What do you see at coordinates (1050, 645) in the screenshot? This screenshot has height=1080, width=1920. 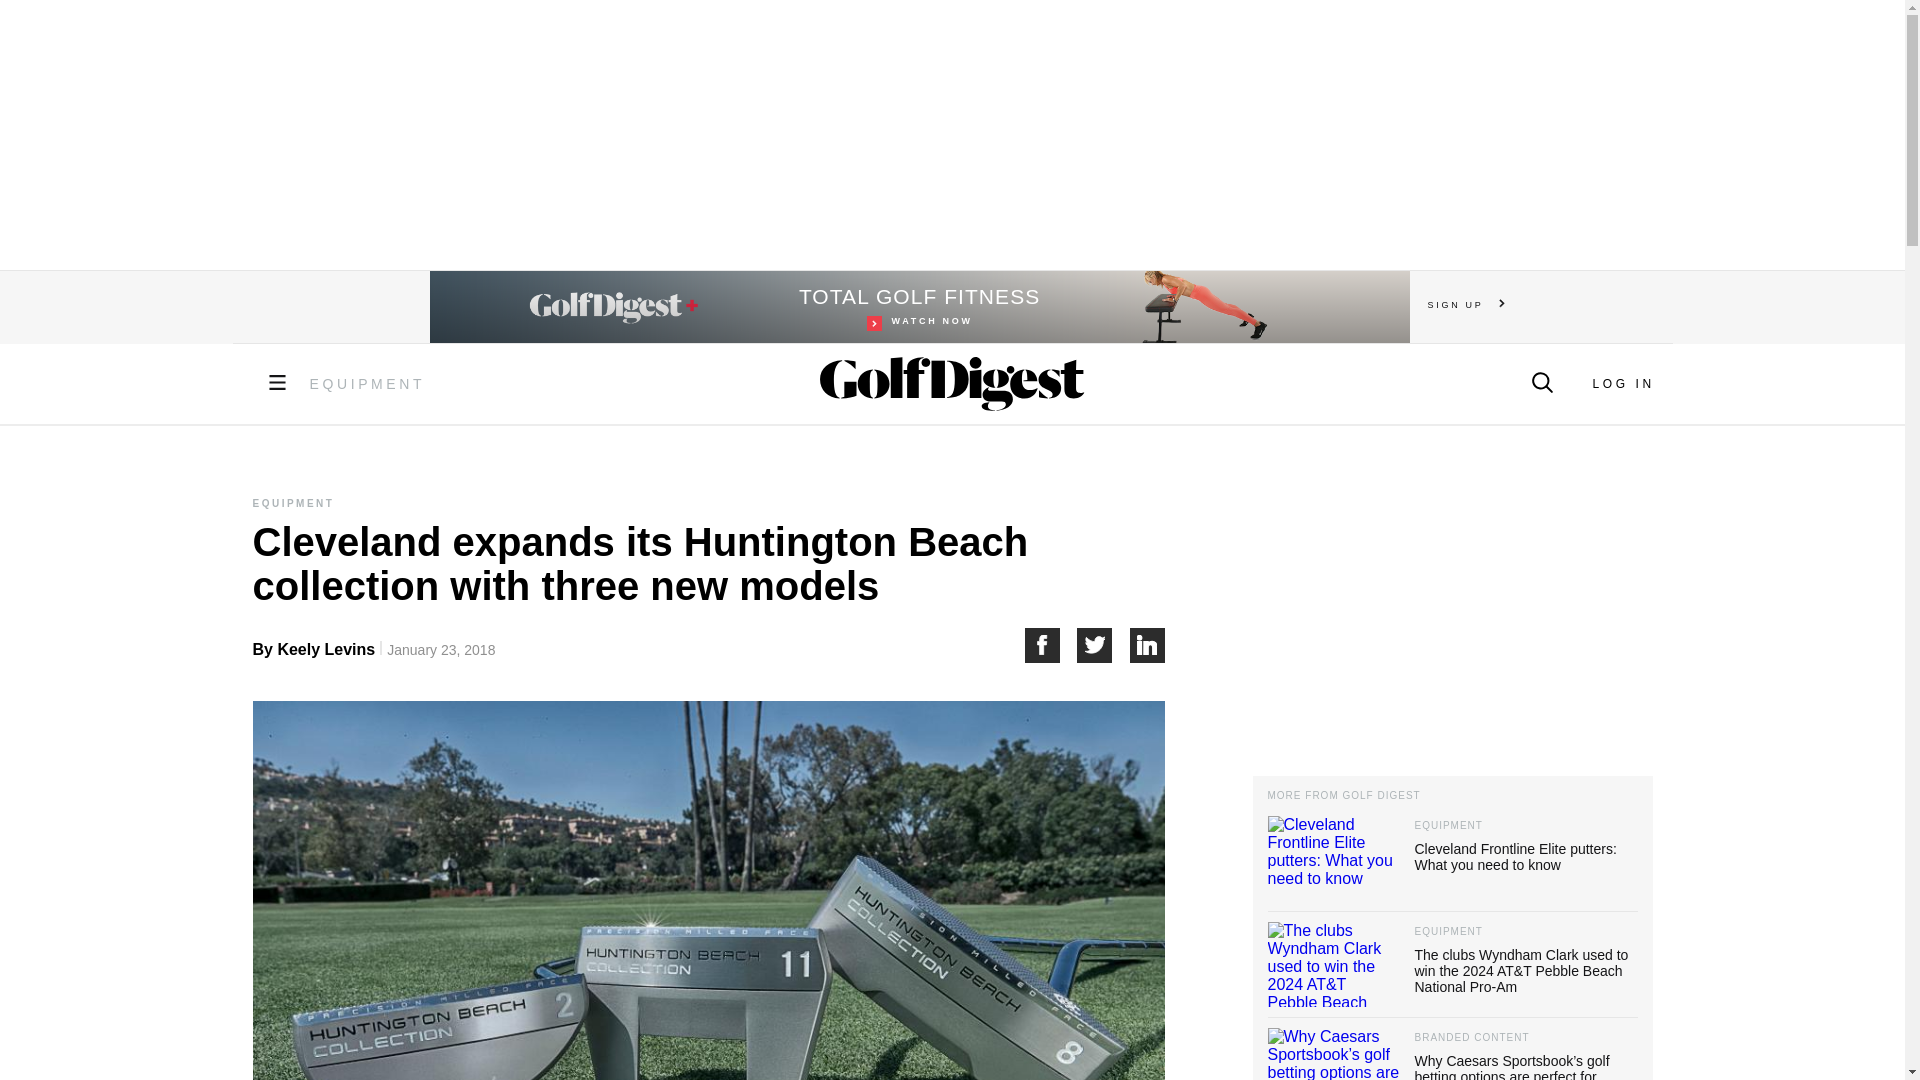 I see `Share on Twitter` at bounding box center [1050, 645].